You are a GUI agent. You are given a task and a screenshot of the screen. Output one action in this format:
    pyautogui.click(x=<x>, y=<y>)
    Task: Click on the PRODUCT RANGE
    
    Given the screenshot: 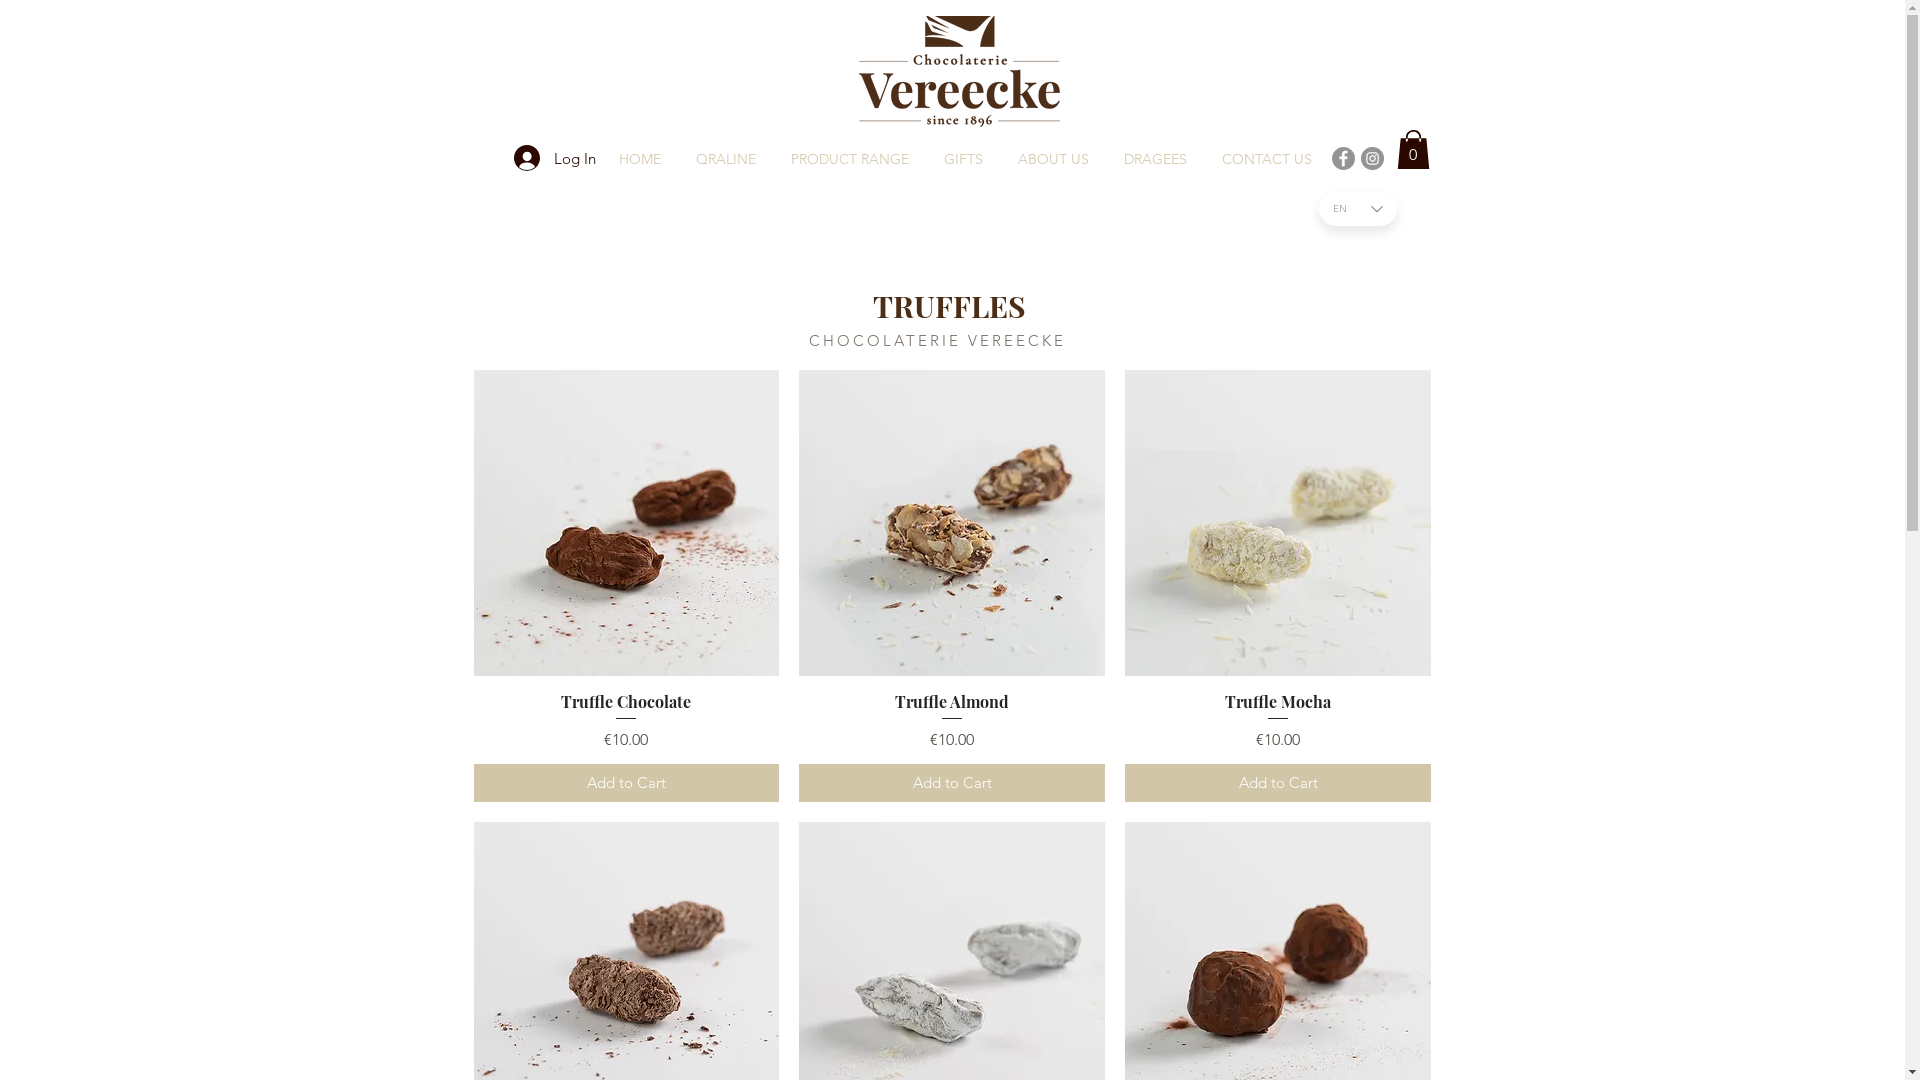 What is the action you would take?
    pyautogui.click(x=850, y=159)
    